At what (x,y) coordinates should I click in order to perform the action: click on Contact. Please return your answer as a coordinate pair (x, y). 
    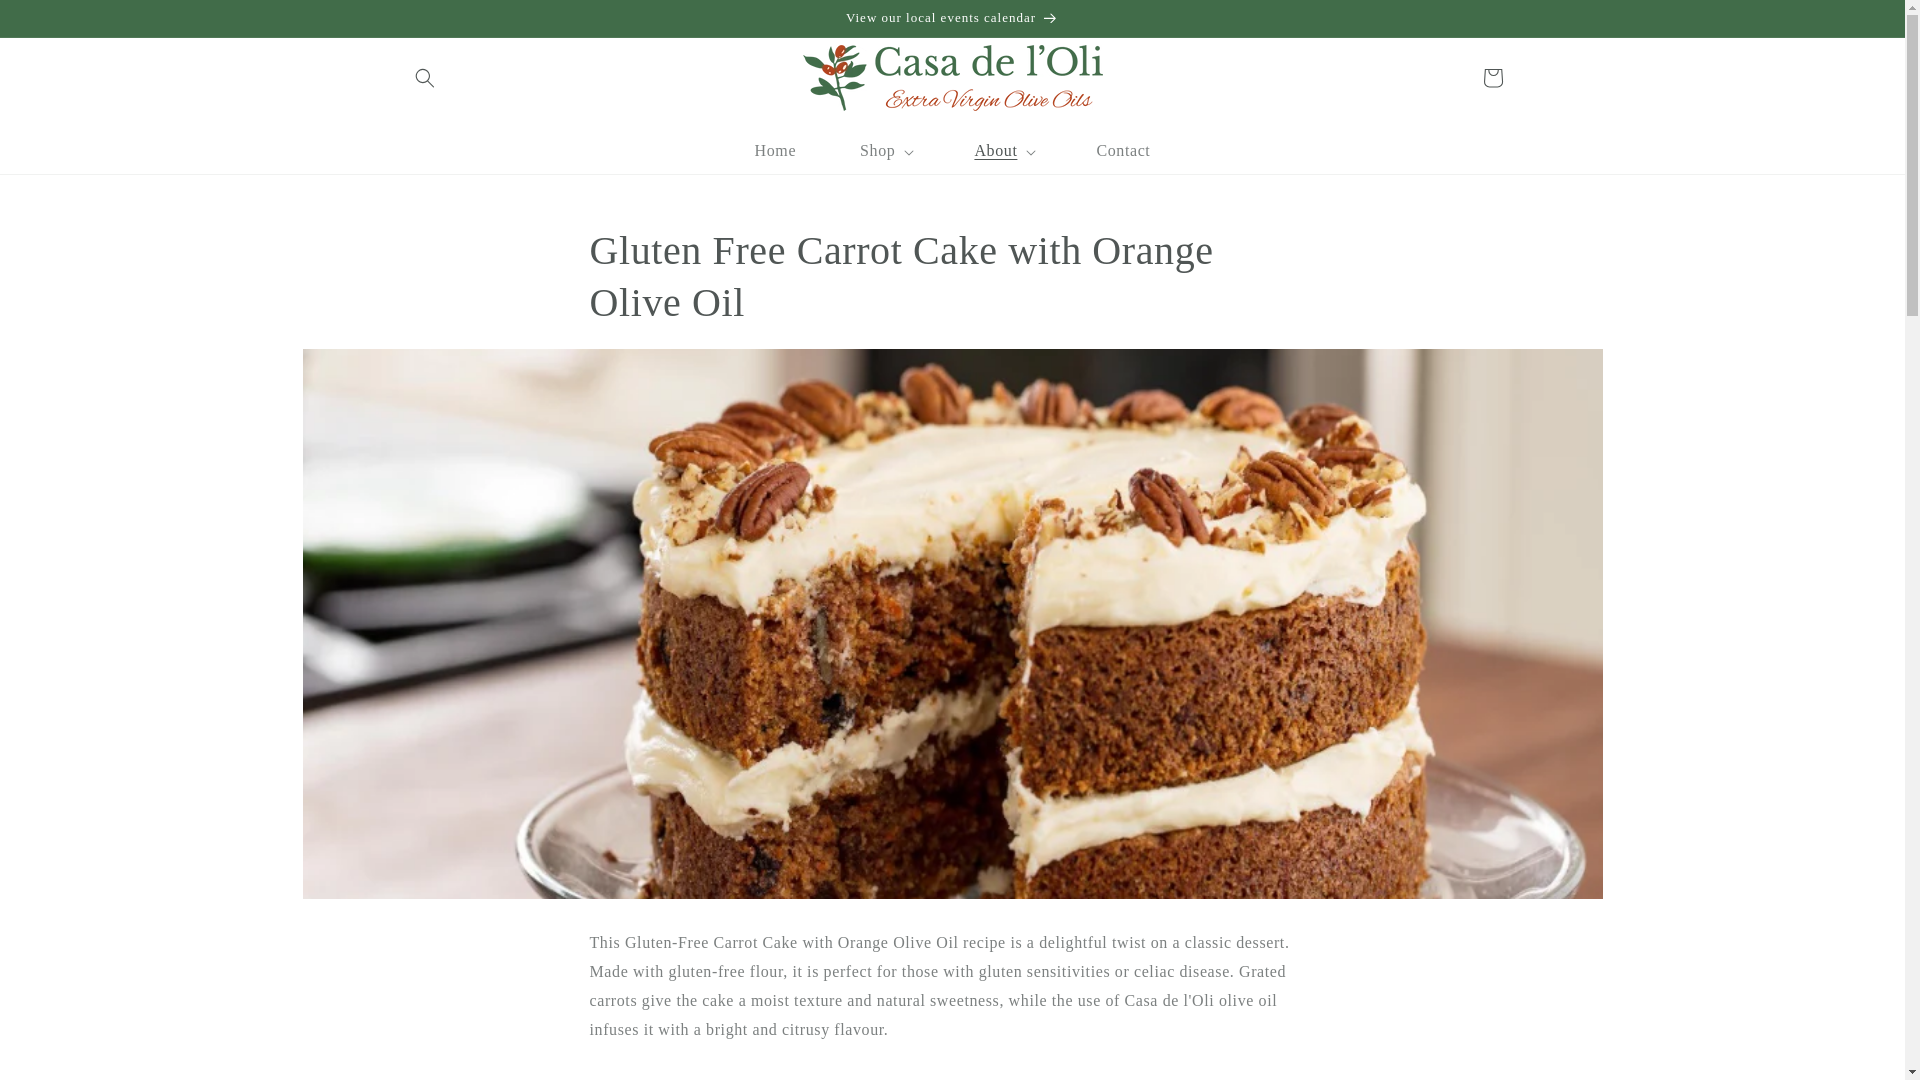
    Looking at the image, I should click on (1122, 150).